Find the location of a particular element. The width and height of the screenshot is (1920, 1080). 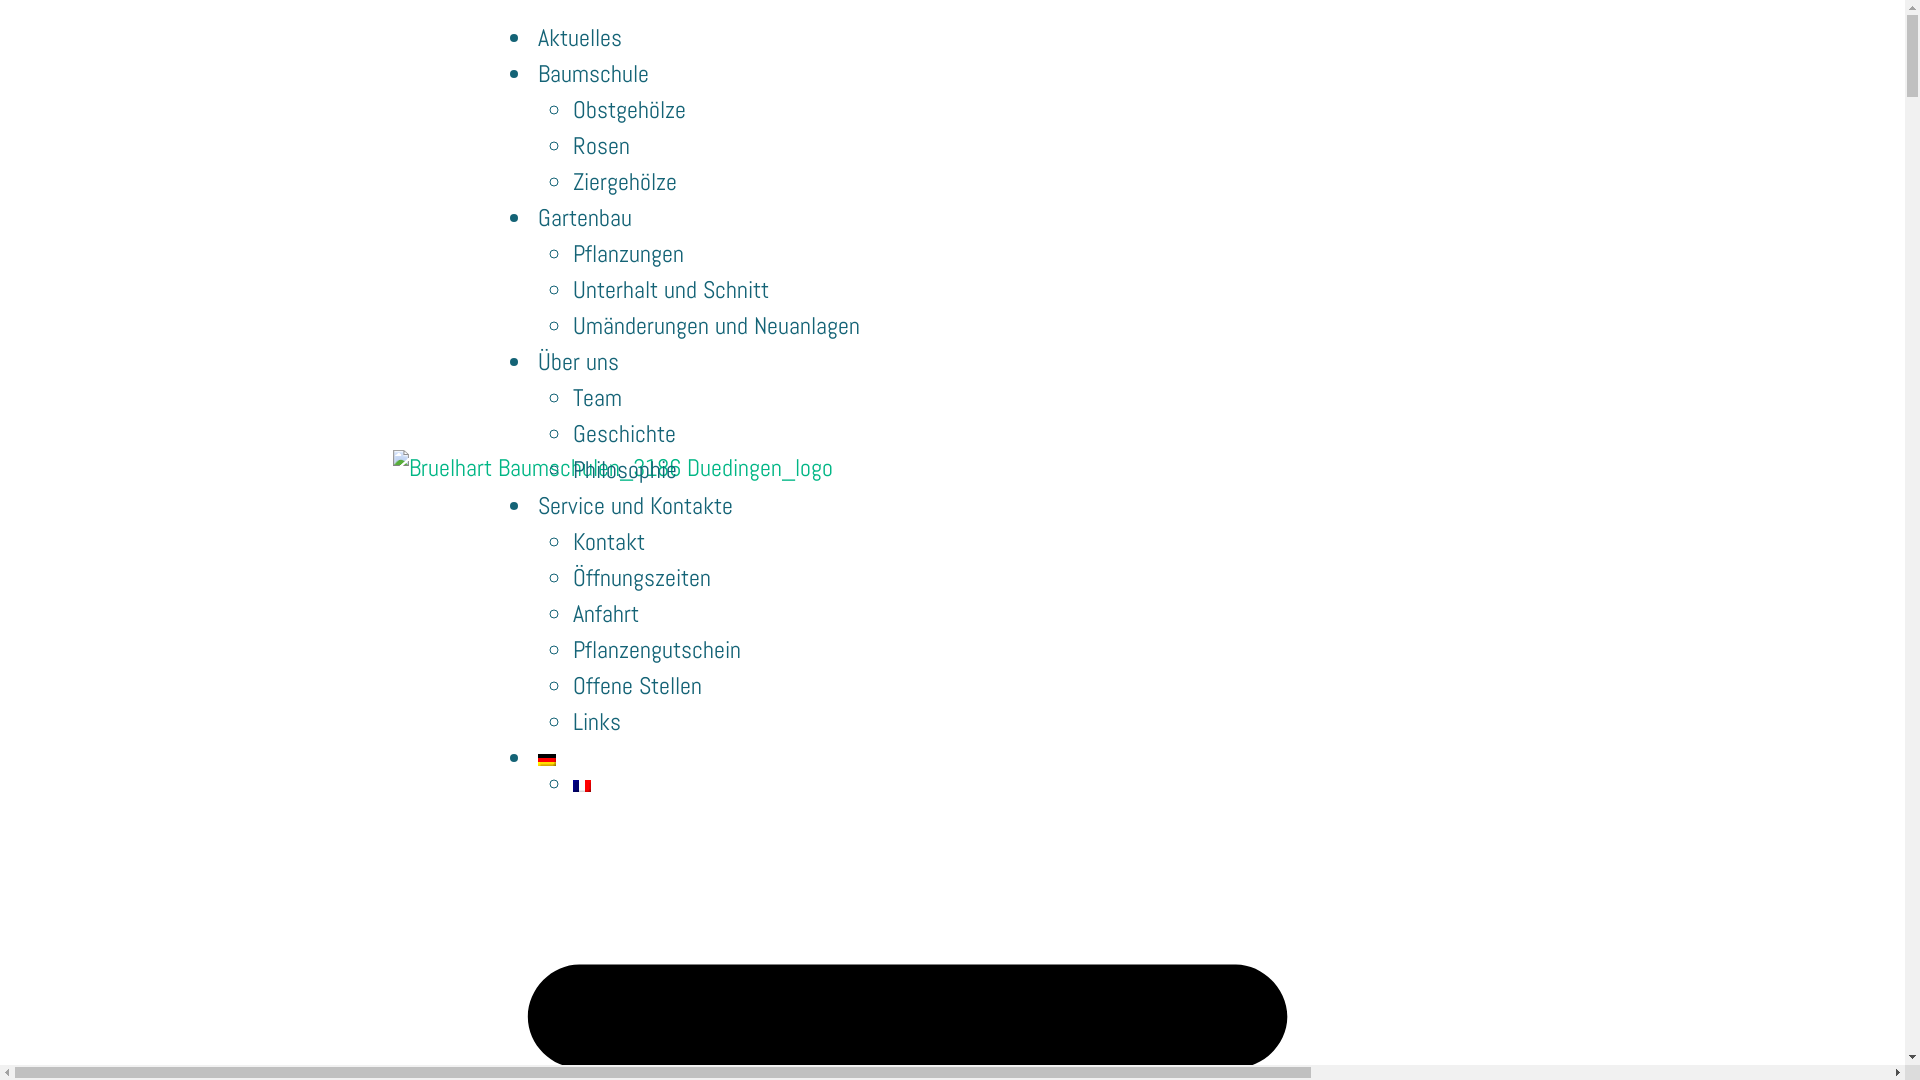

Pflanzengutschein is located at coordinates (657, 650).